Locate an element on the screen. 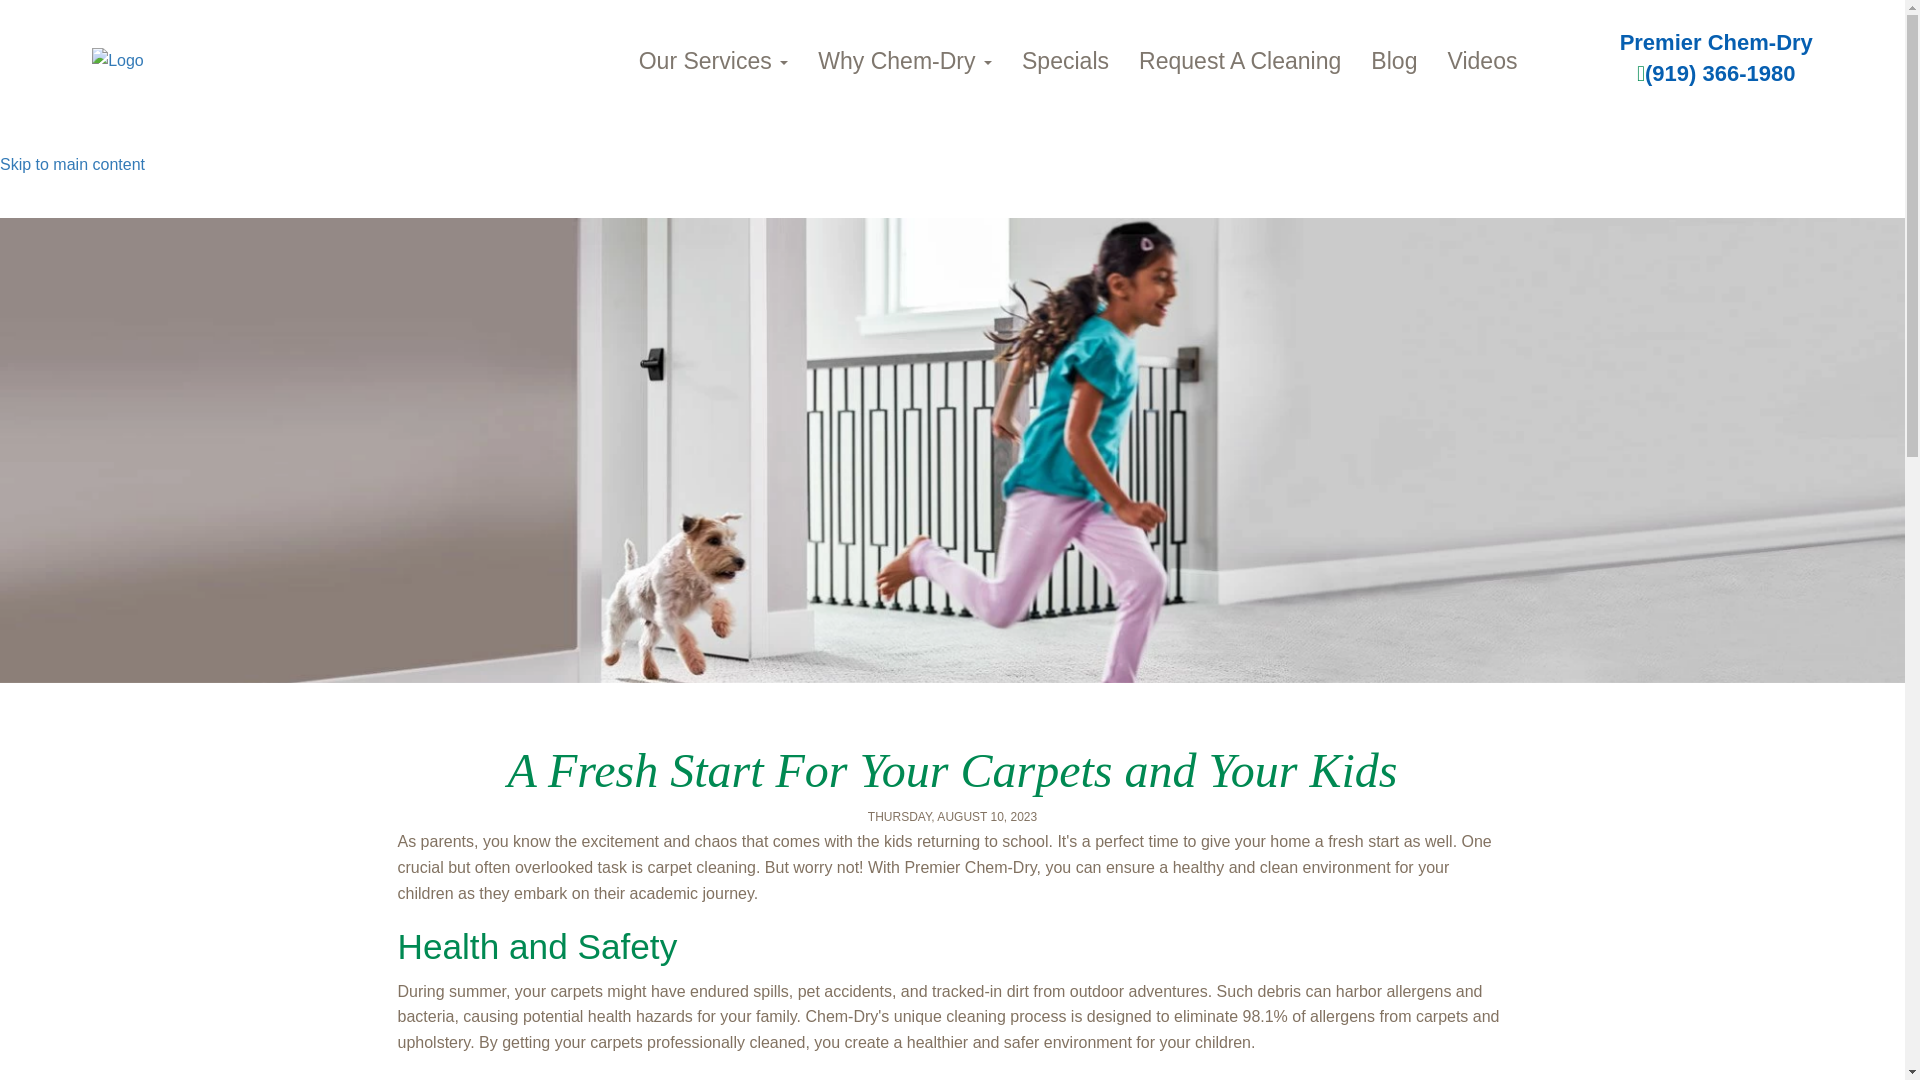  Specials is located at coordinates (1064, 60).